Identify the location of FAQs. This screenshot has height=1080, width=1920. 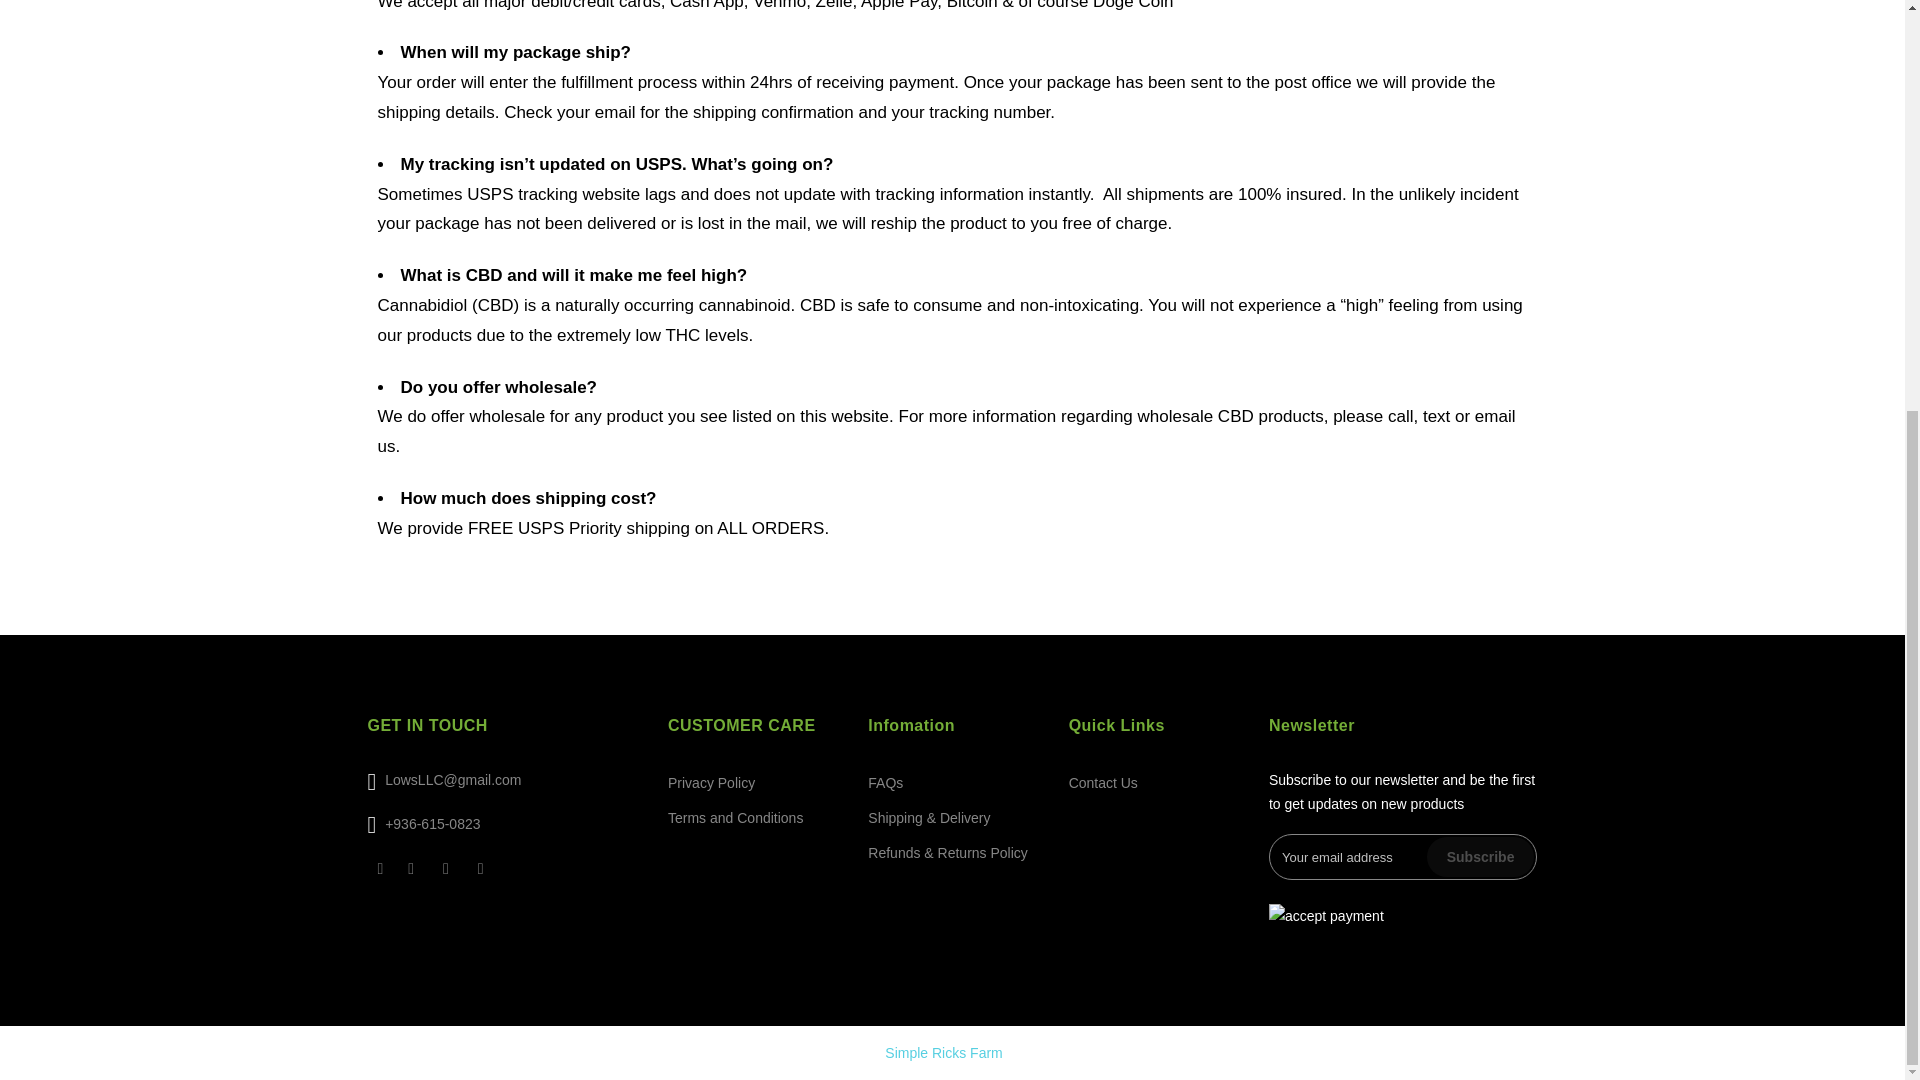
(884, 782).